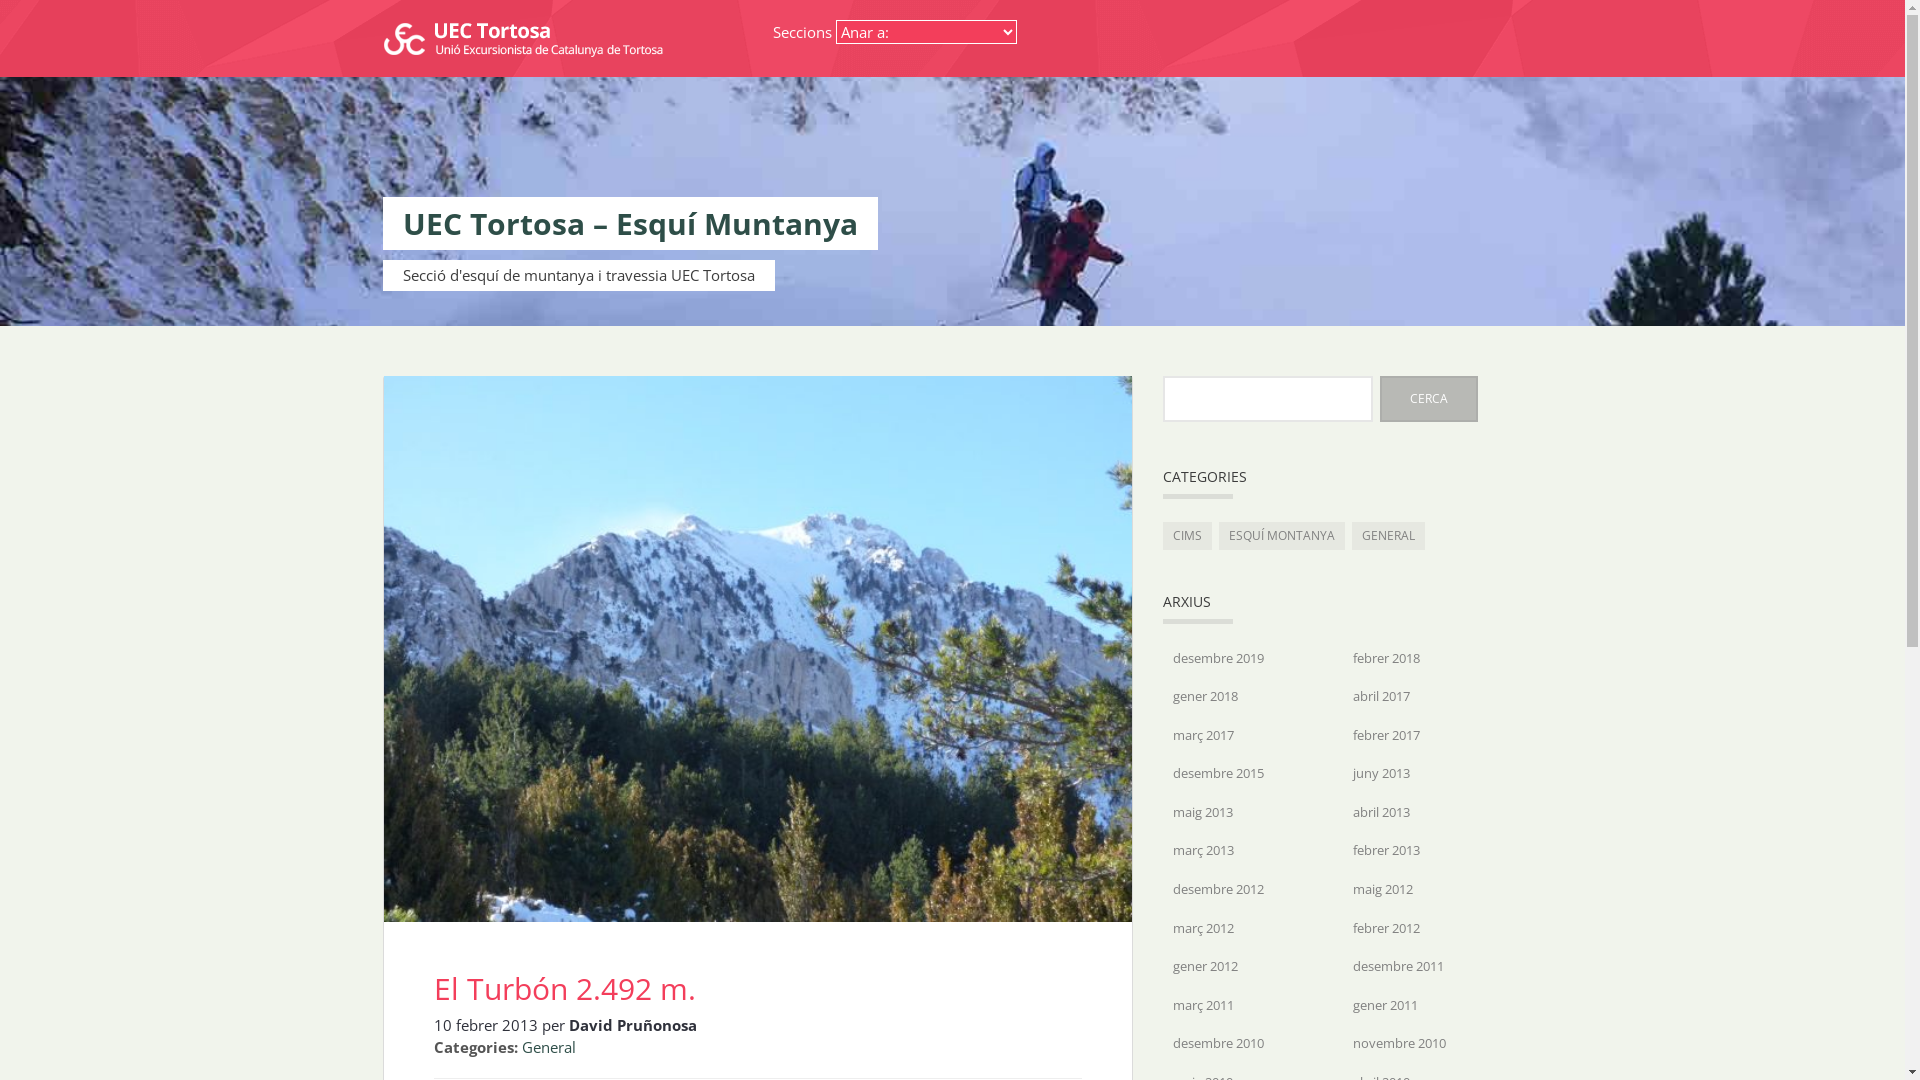 The image size is (1920, 1080). Describe the element at coordinates (1218, 774) in the screenshot. I see `desembre 2015` at that location.